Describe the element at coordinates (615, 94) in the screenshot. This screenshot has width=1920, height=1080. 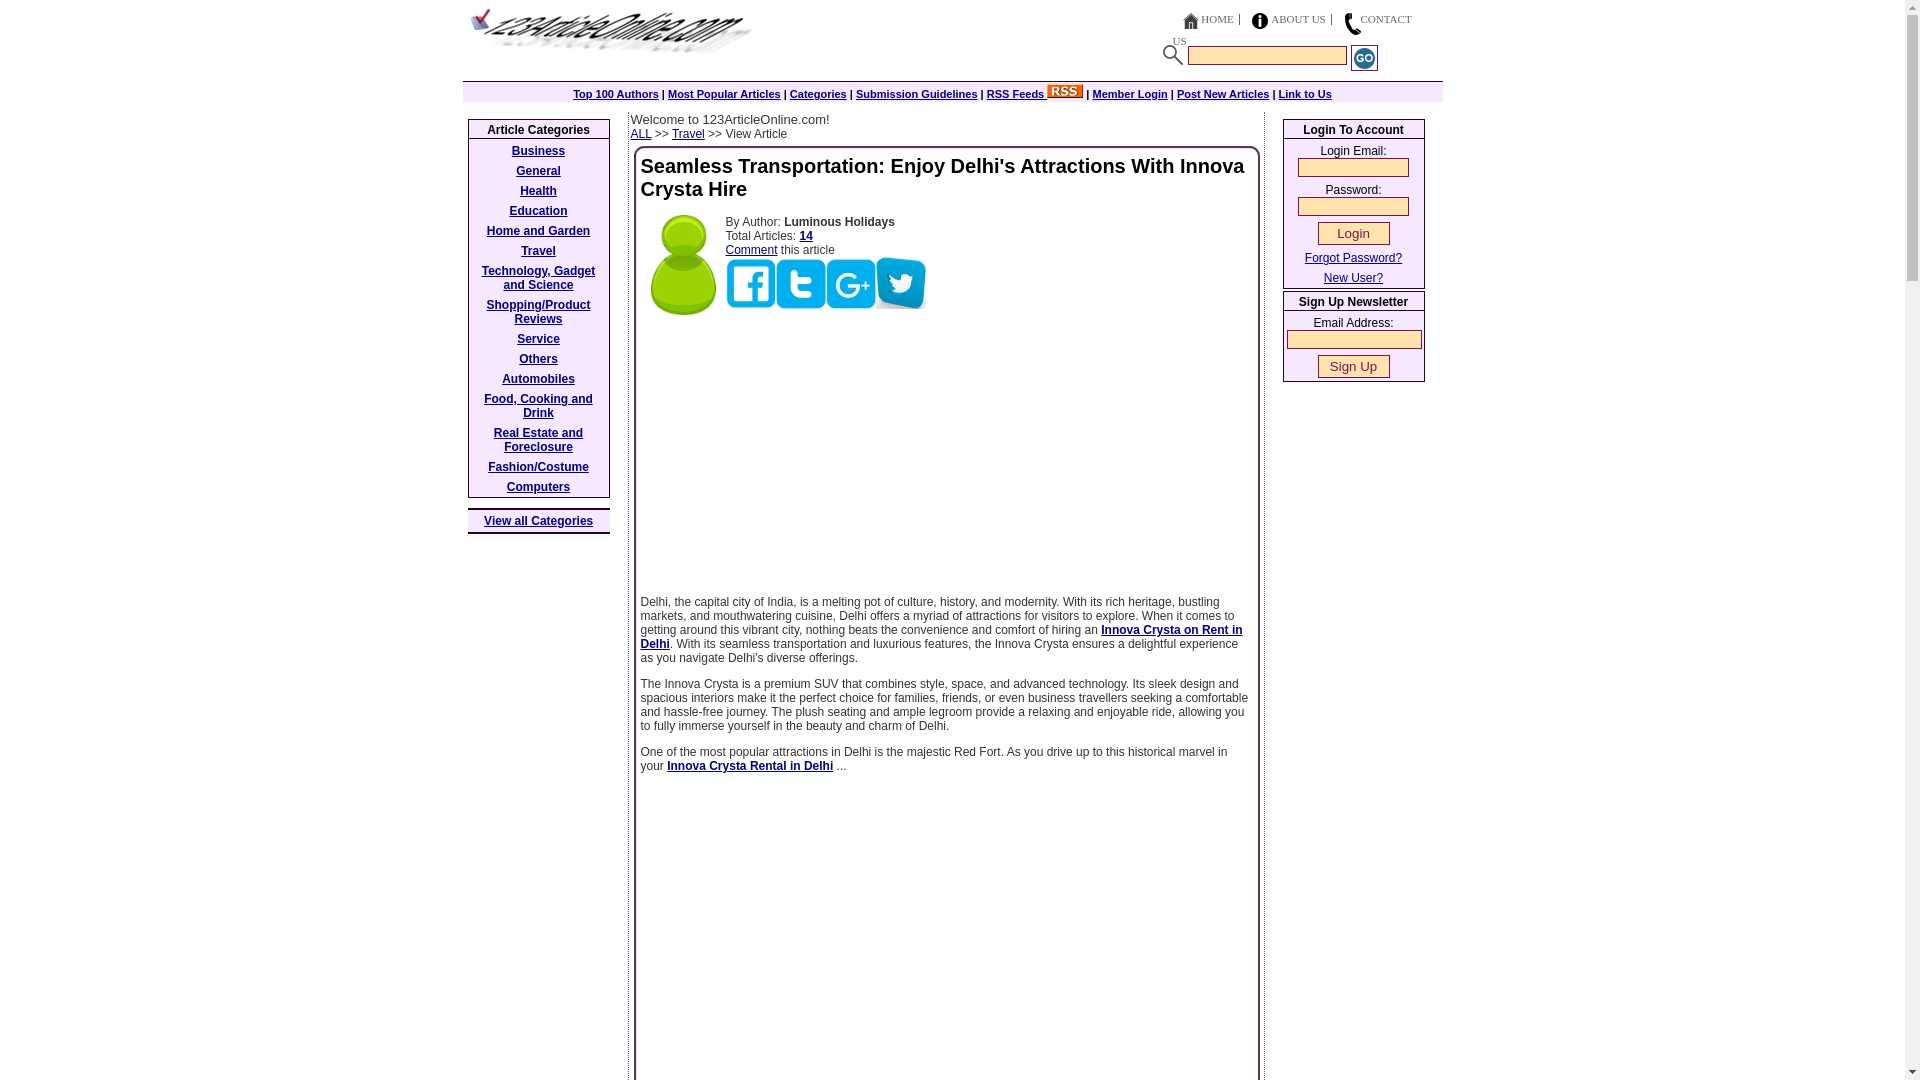
I see `Top 100 Authors` at that location.